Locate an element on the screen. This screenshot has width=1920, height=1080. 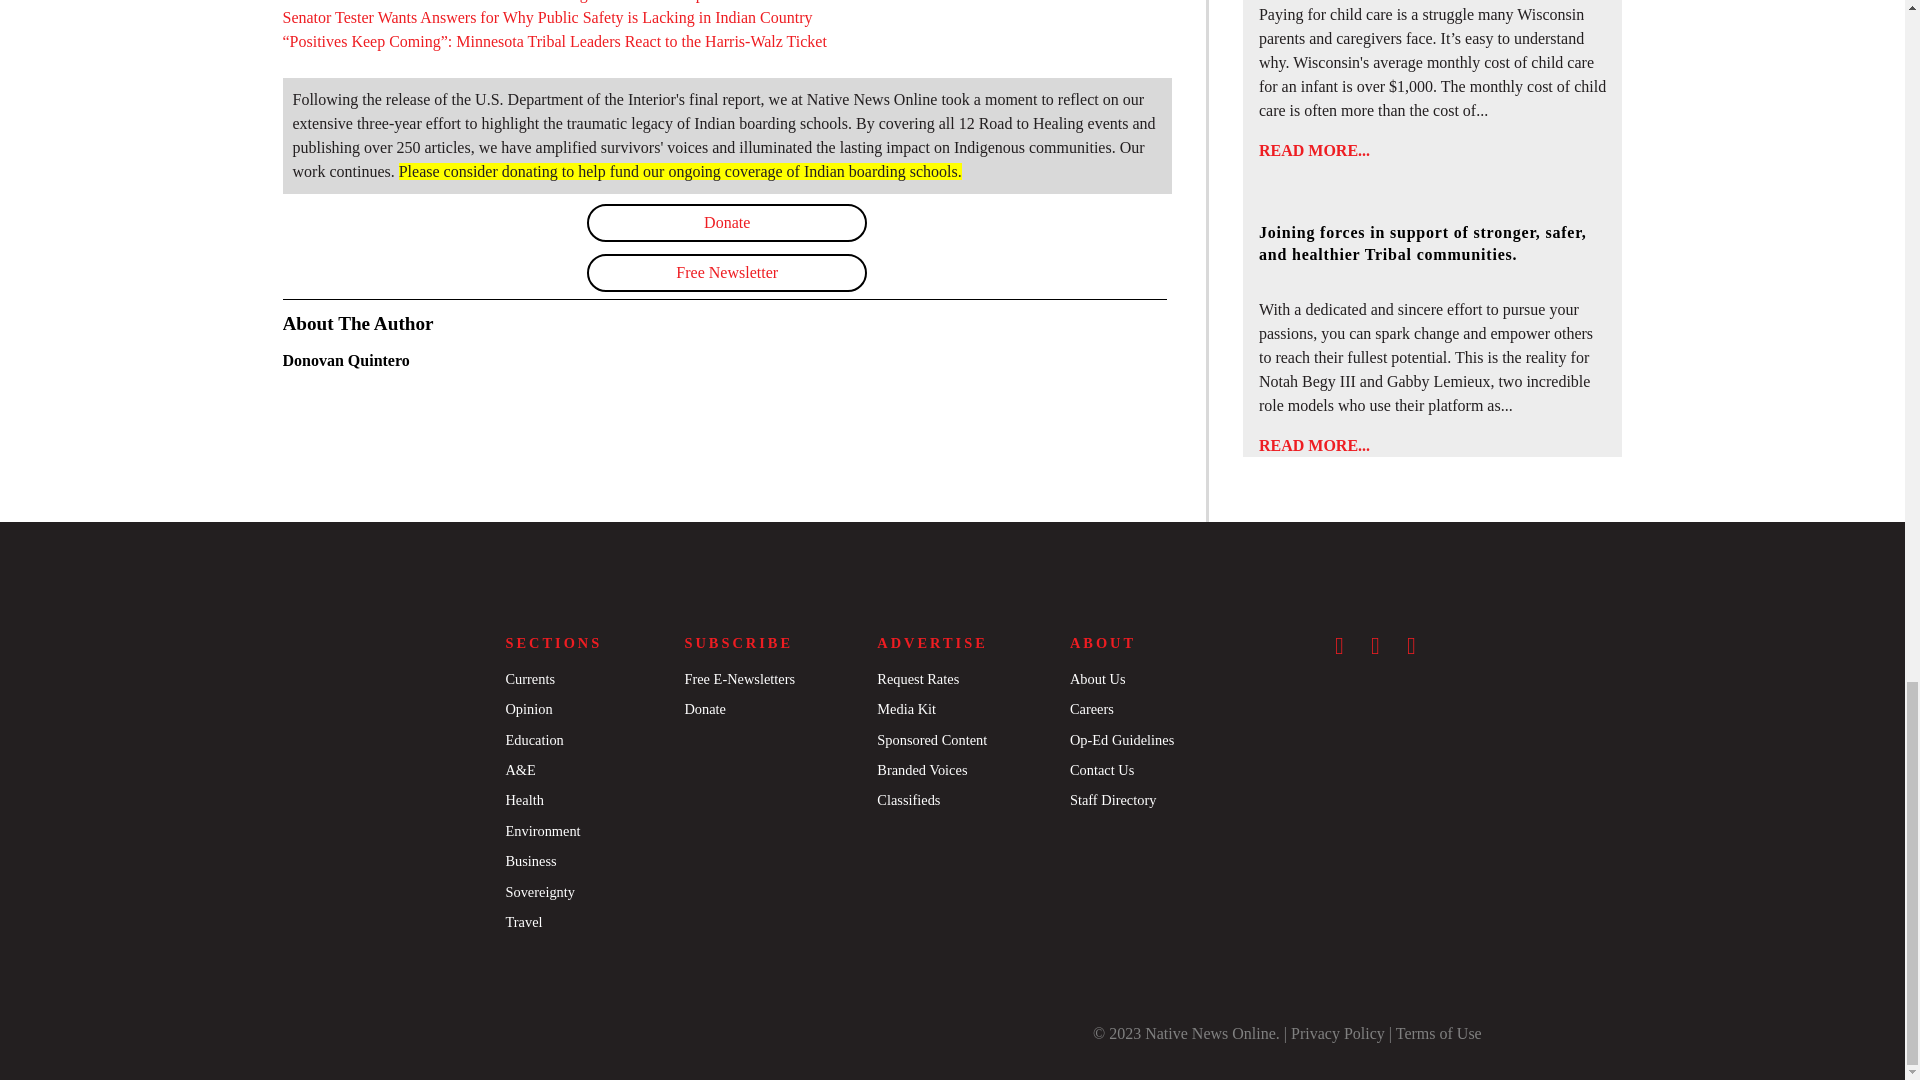
Classifieds is located at coordinates (908, 799).